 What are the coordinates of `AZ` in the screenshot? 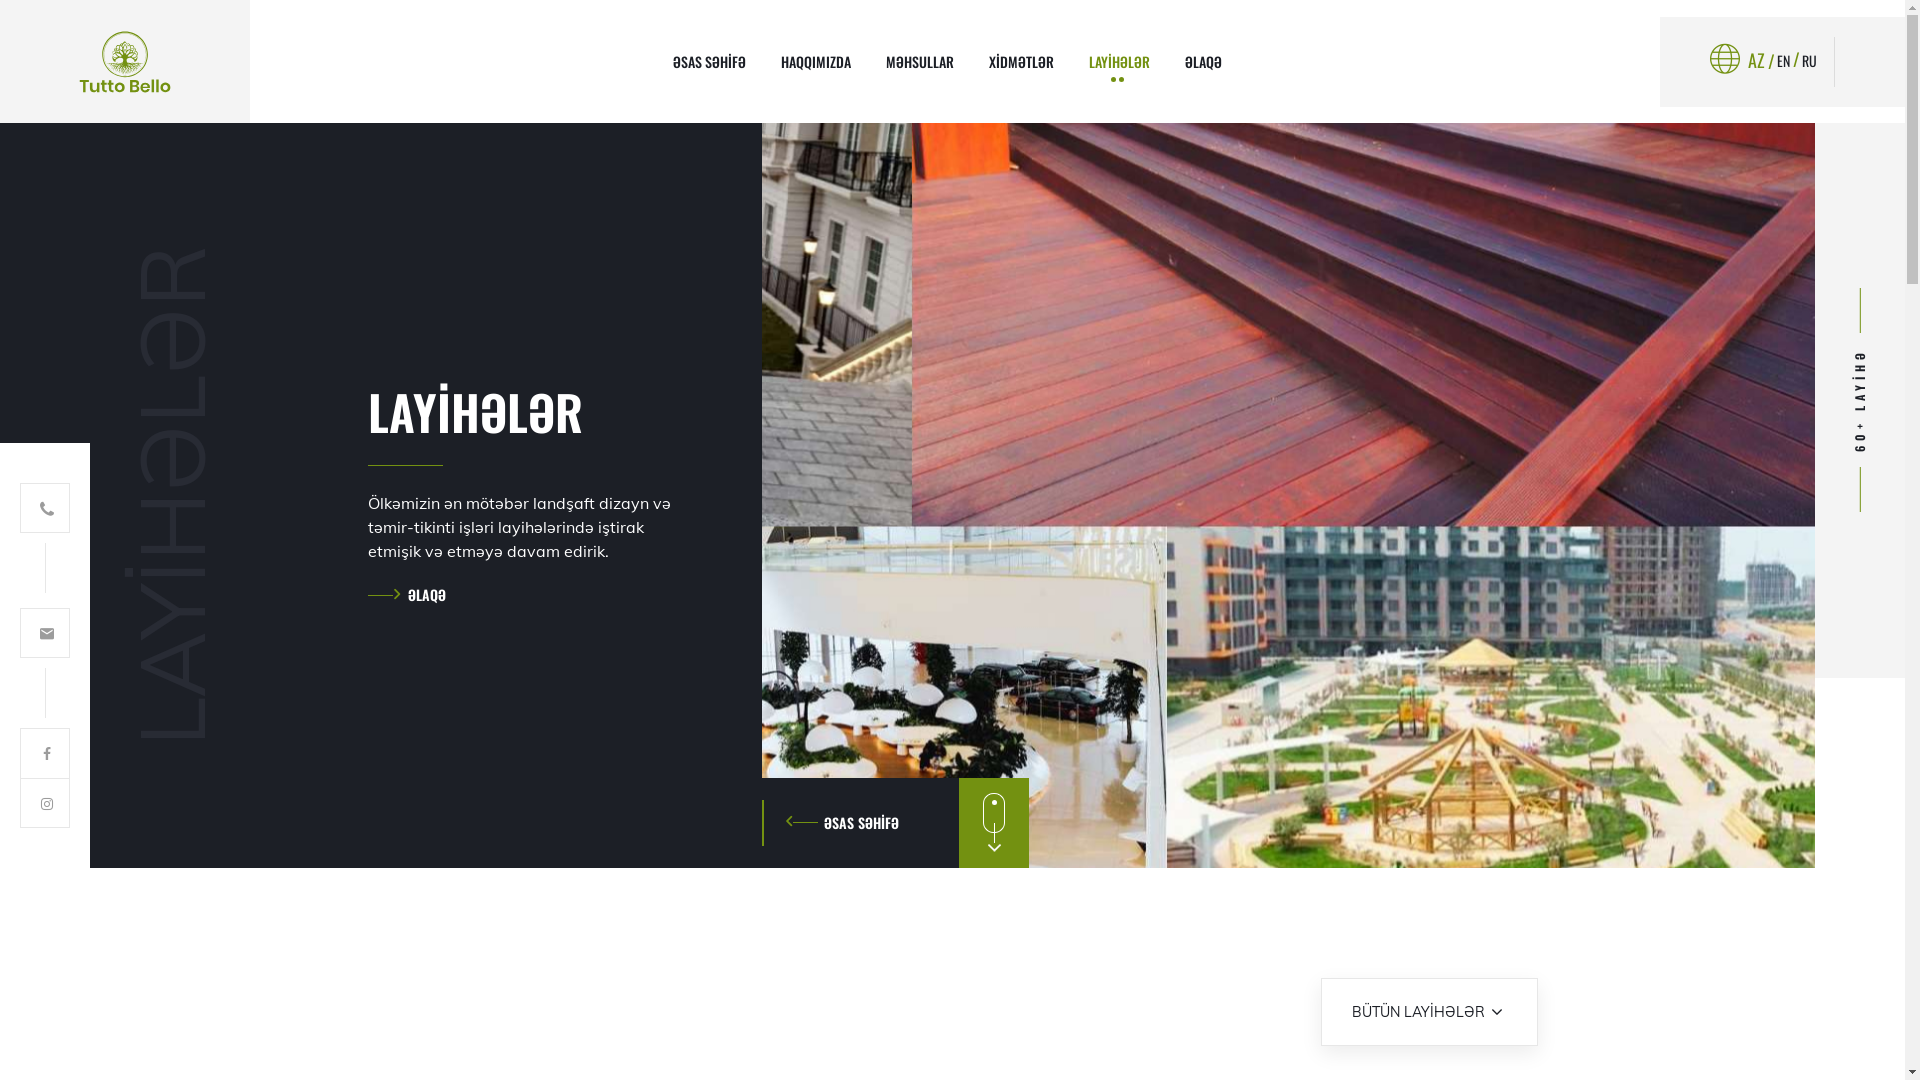 It's located at (1762, 60).